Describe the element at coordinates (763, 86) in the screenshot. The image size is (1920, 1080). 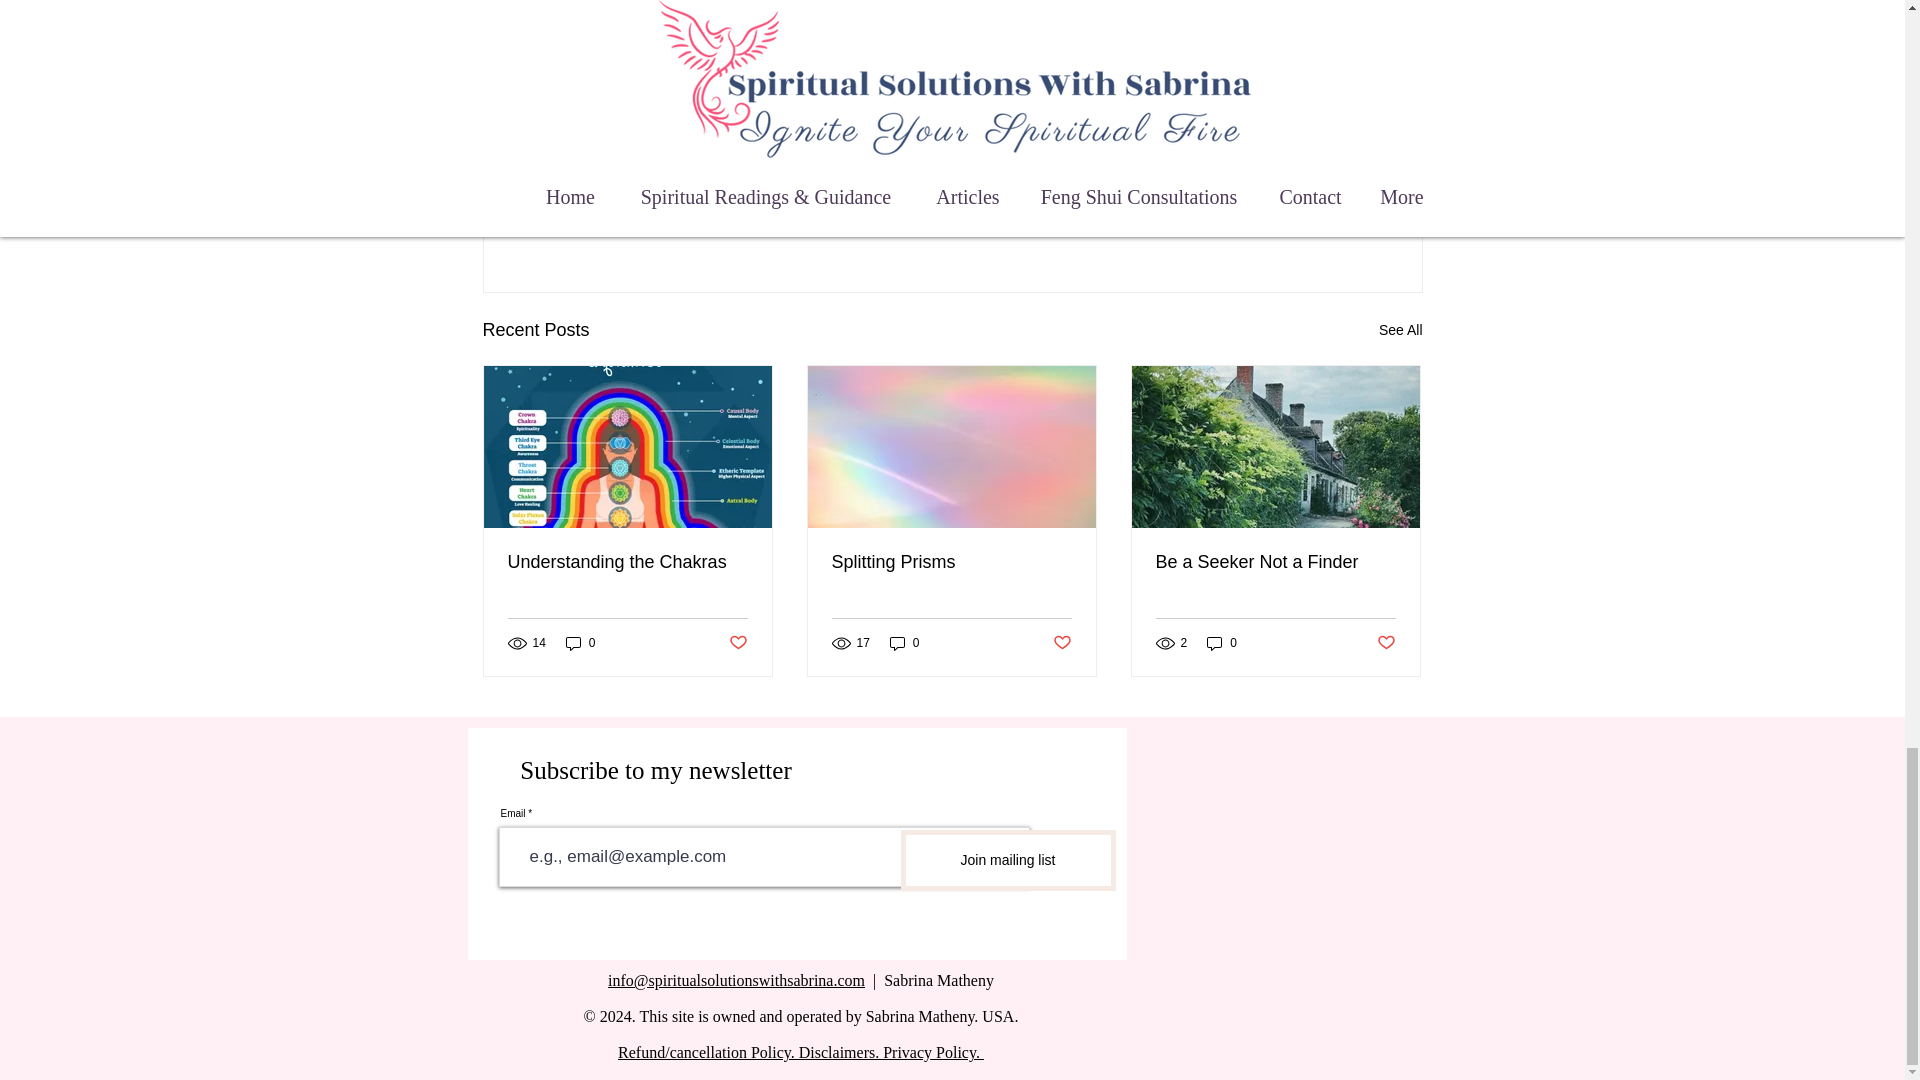
I see `mind` at that location.